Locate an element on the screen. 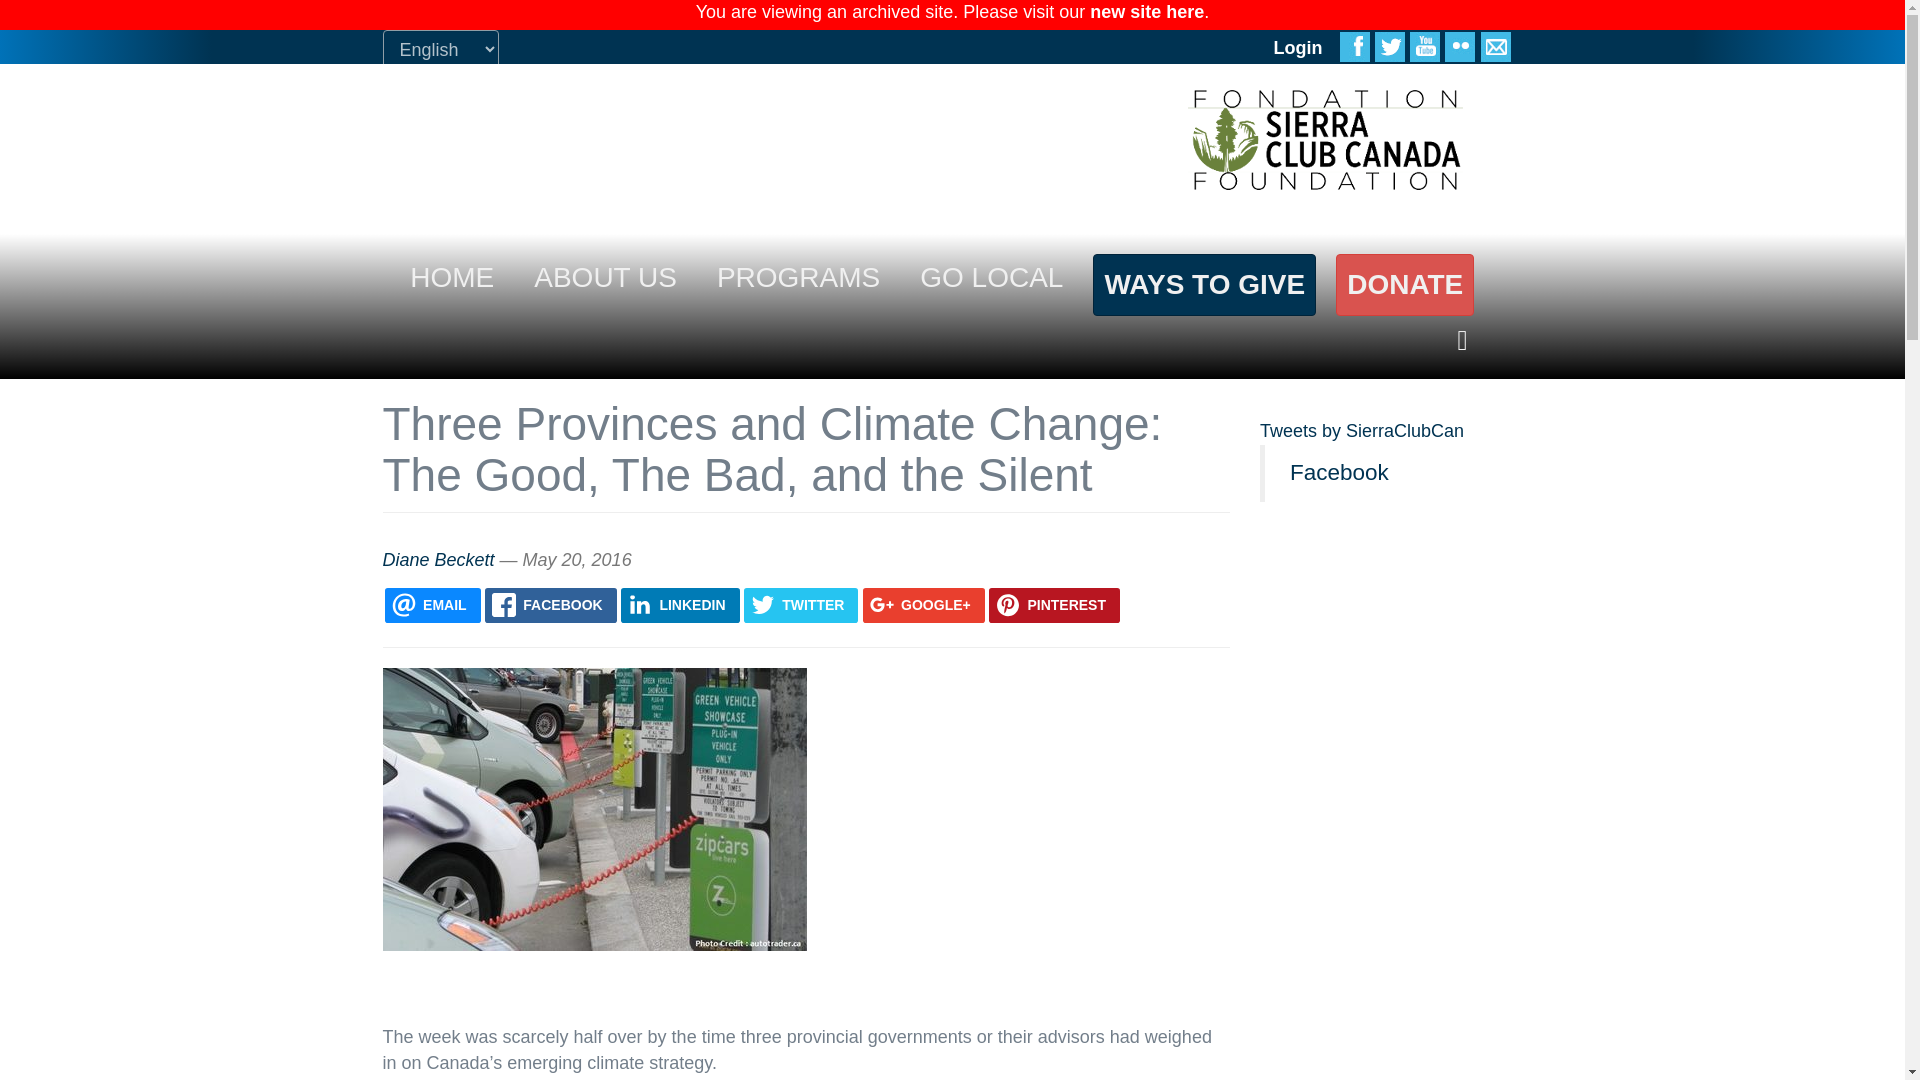  Login is located at coordinates (1298, 46).